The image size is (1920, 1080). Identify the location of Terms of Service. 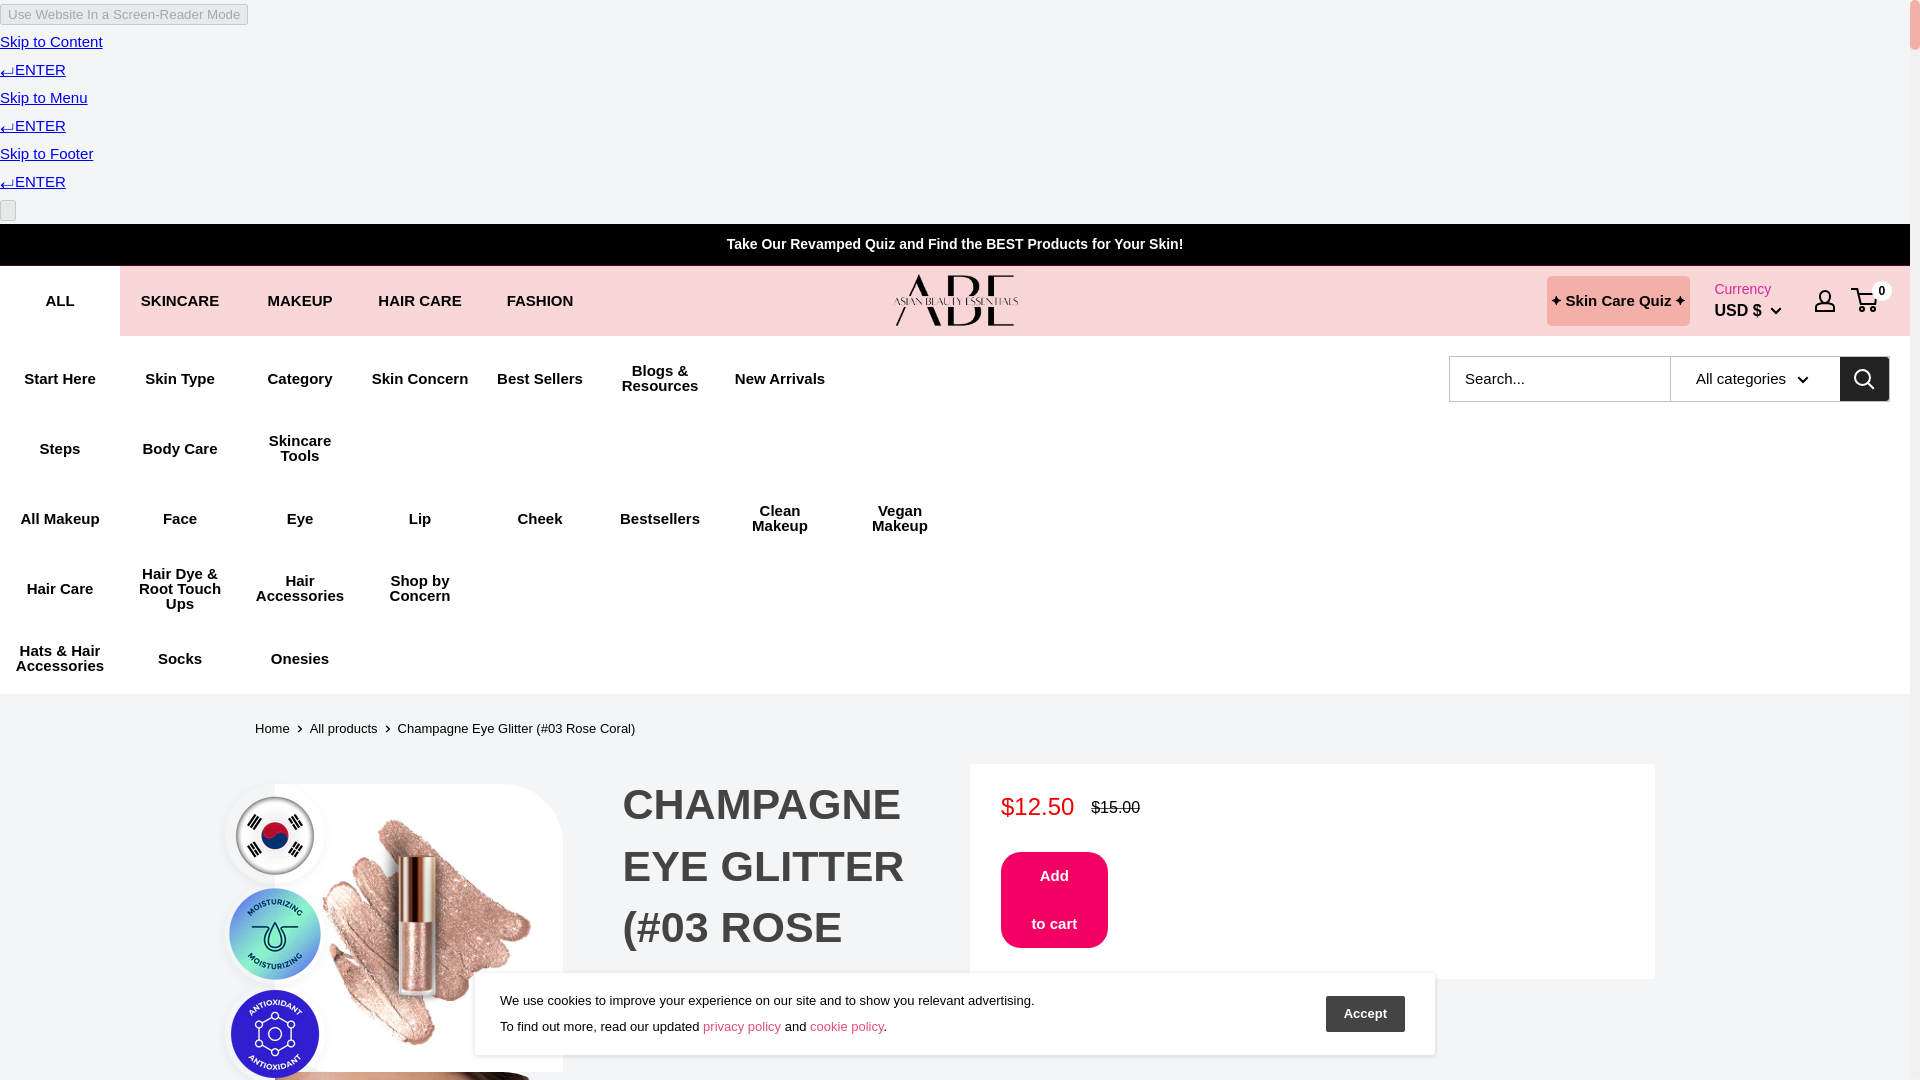
(846, 1026).